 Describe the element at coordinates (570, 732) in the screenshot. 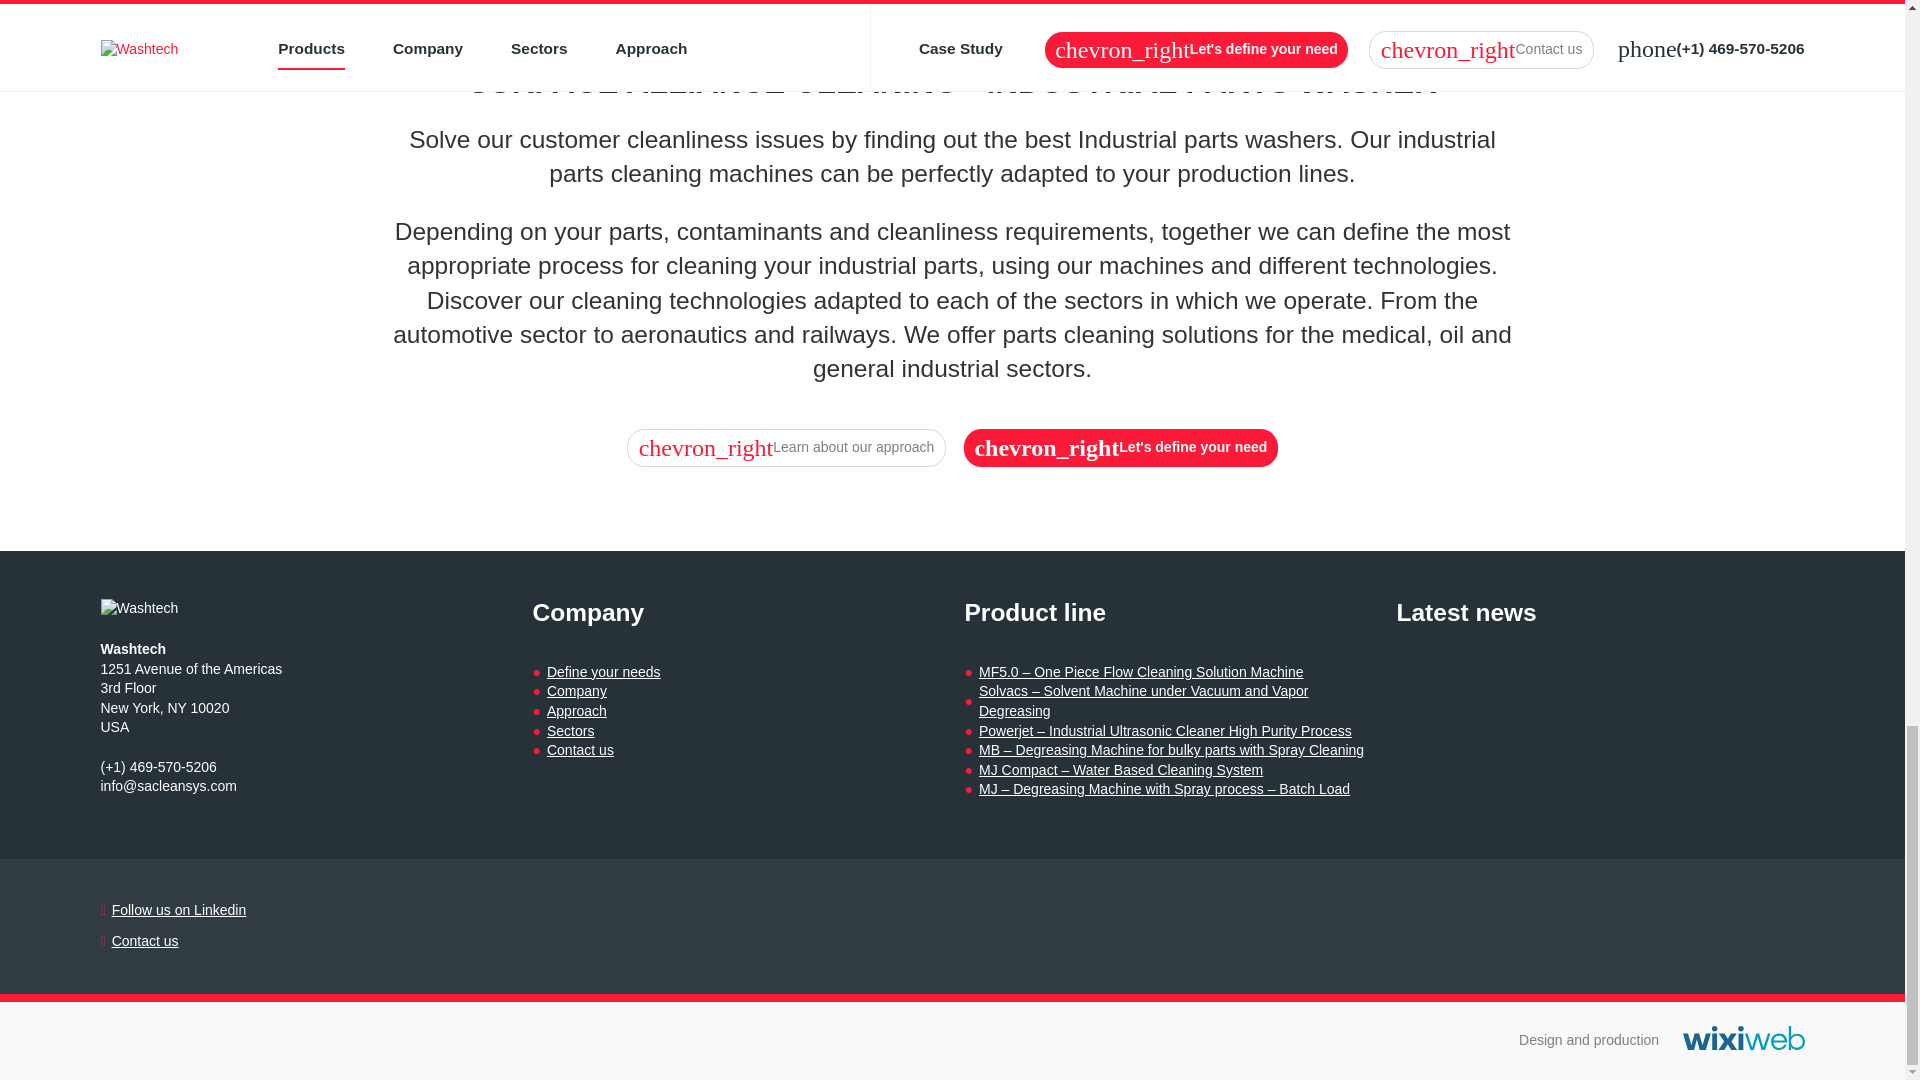

I see `Sectors` at that location.